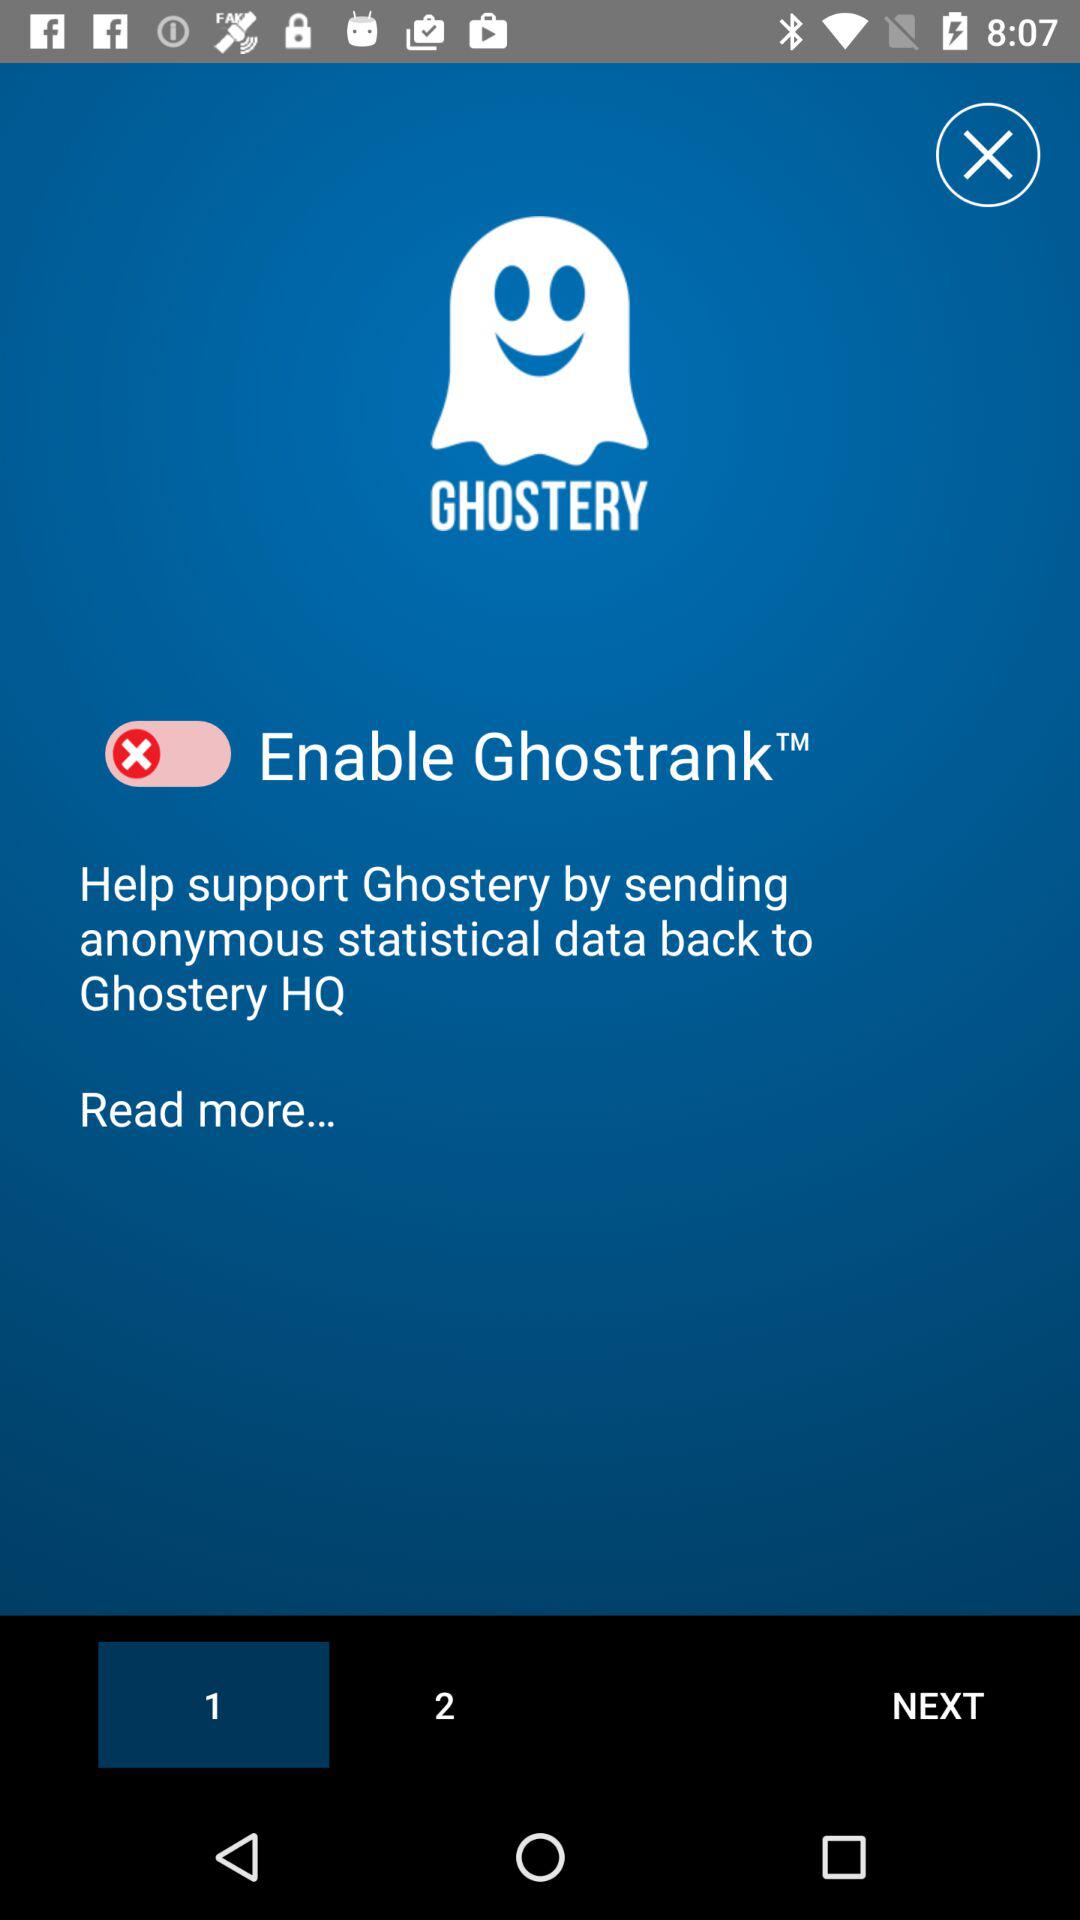 This screenshot has width=1080, height=1920. I want to click on close option, so click(168, 754).